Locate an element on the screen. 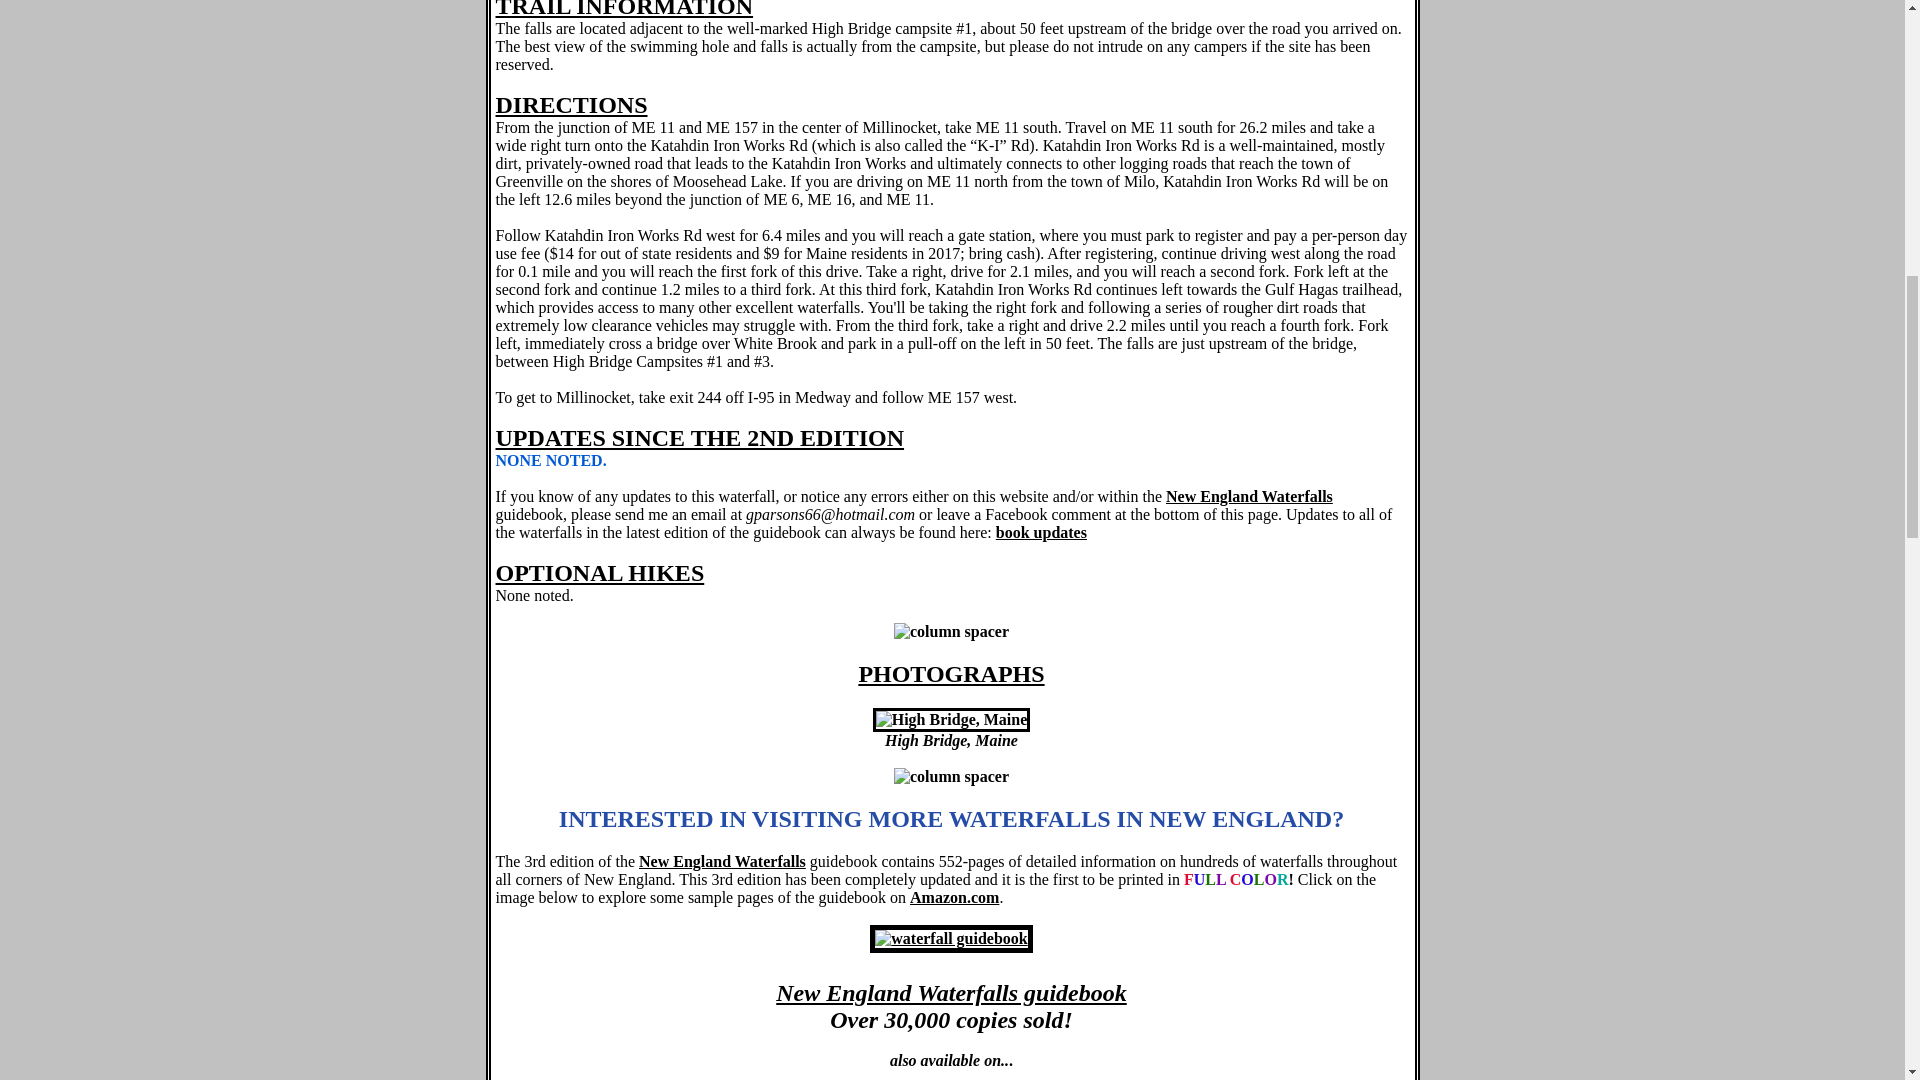  New England Waterfalls: 3rd Edition is located at coordinates (950, 938).